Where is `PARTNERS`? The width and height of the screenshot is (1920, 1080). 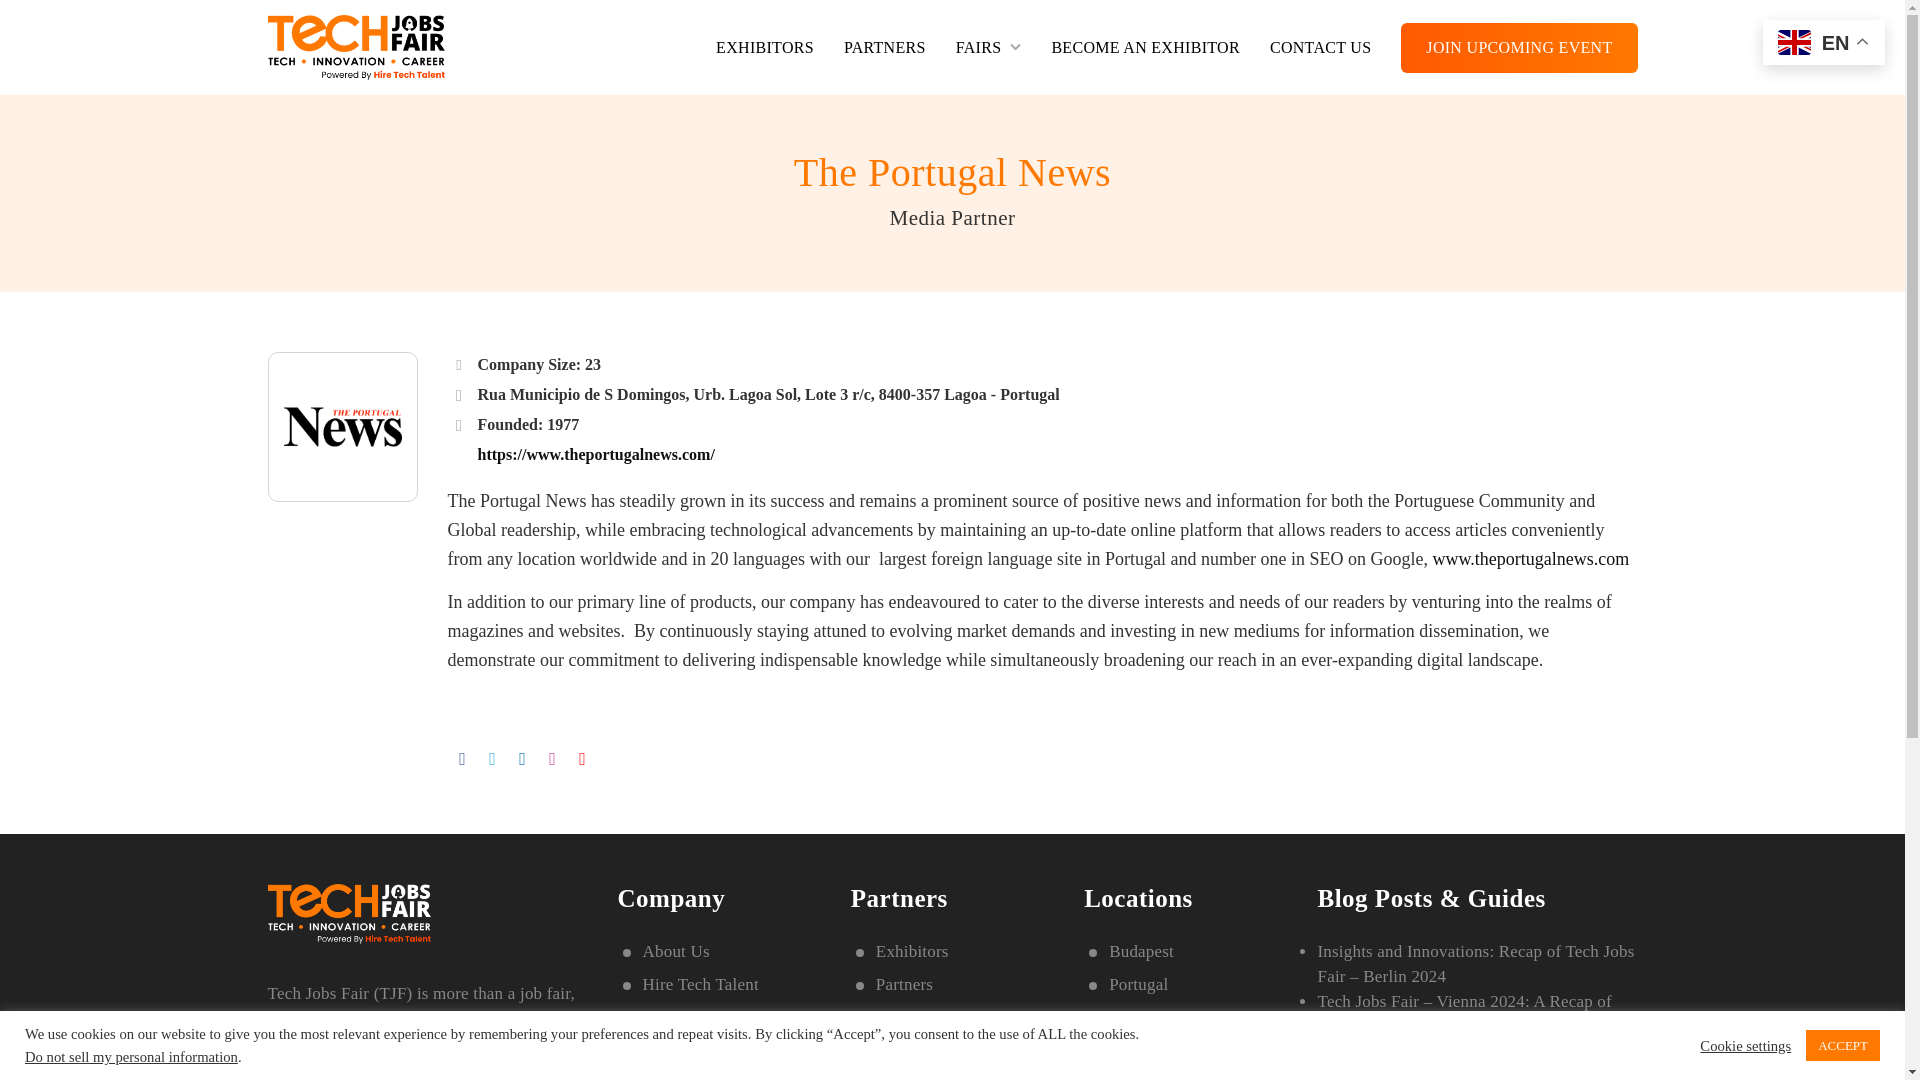
PARTNERS is located at coordinates (884, 46).